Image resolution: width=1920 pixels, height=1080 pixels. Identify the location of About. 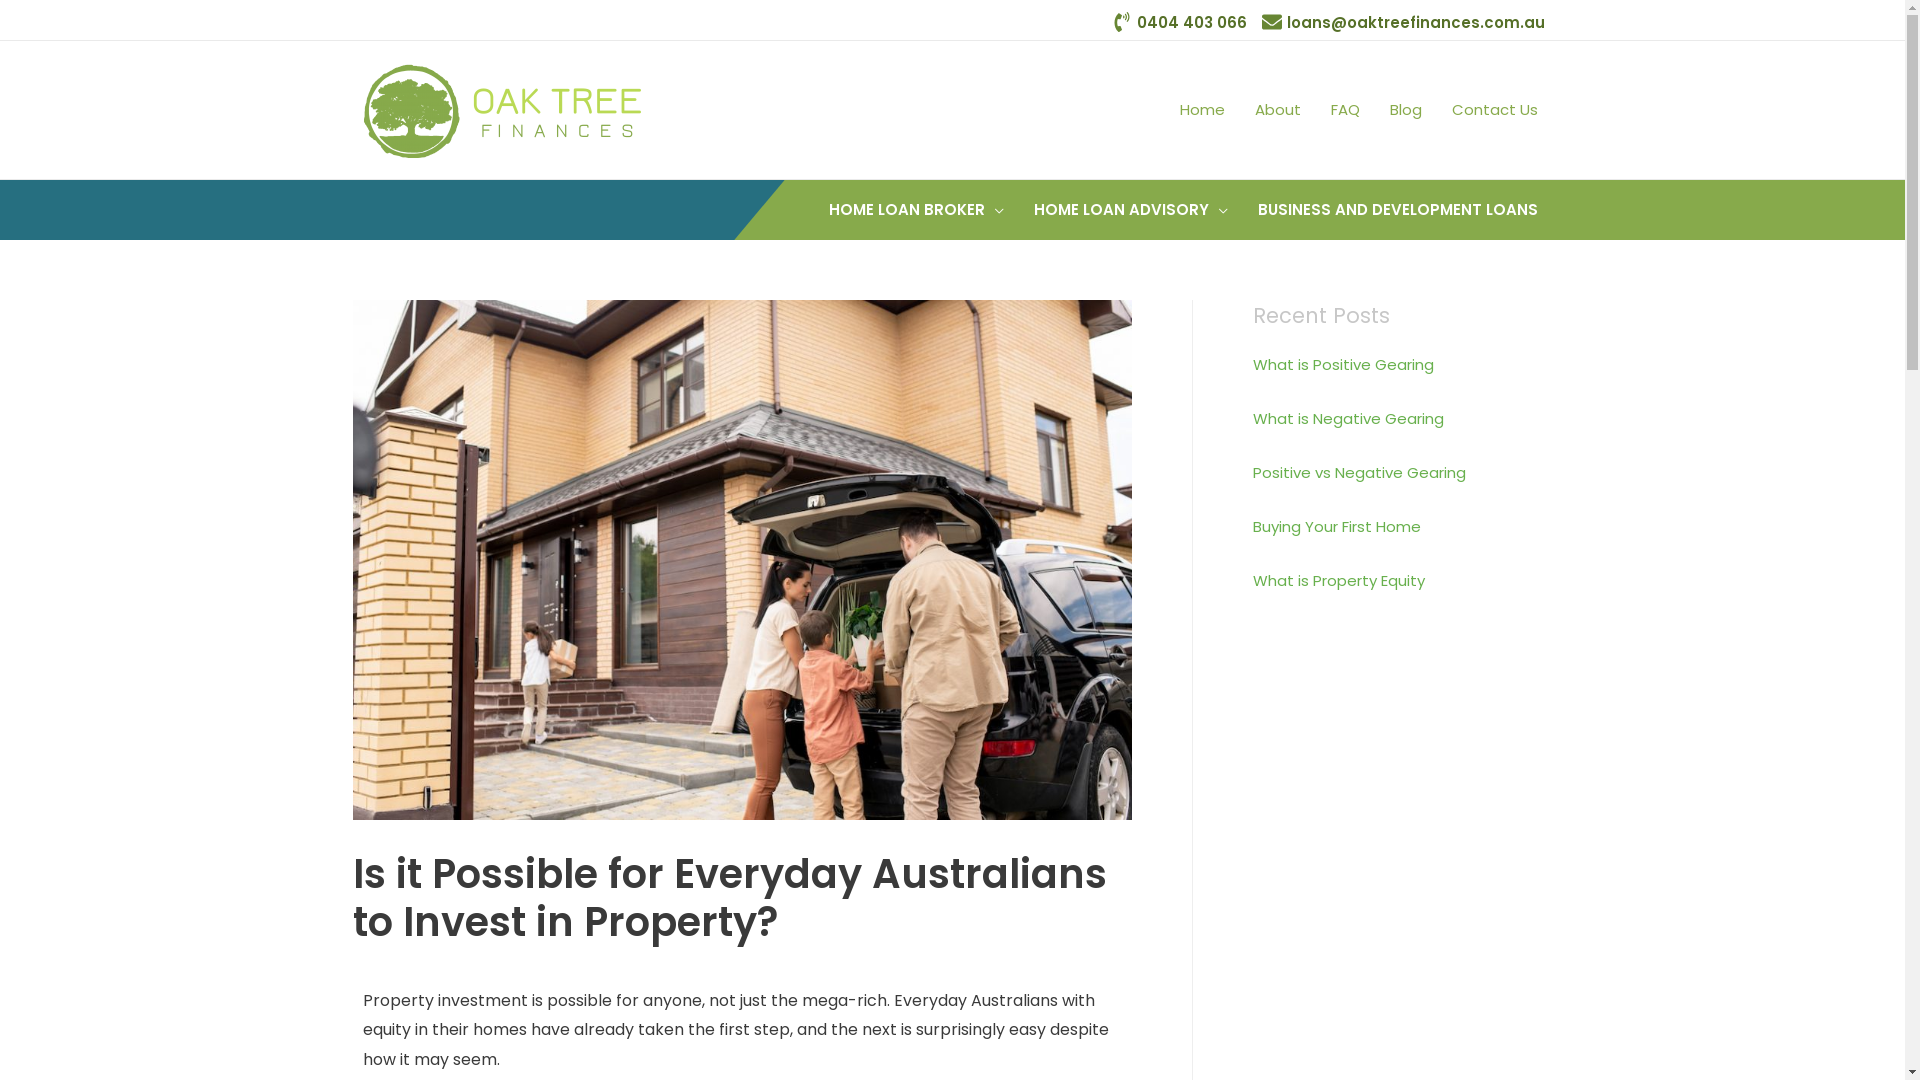
(1278, 110).